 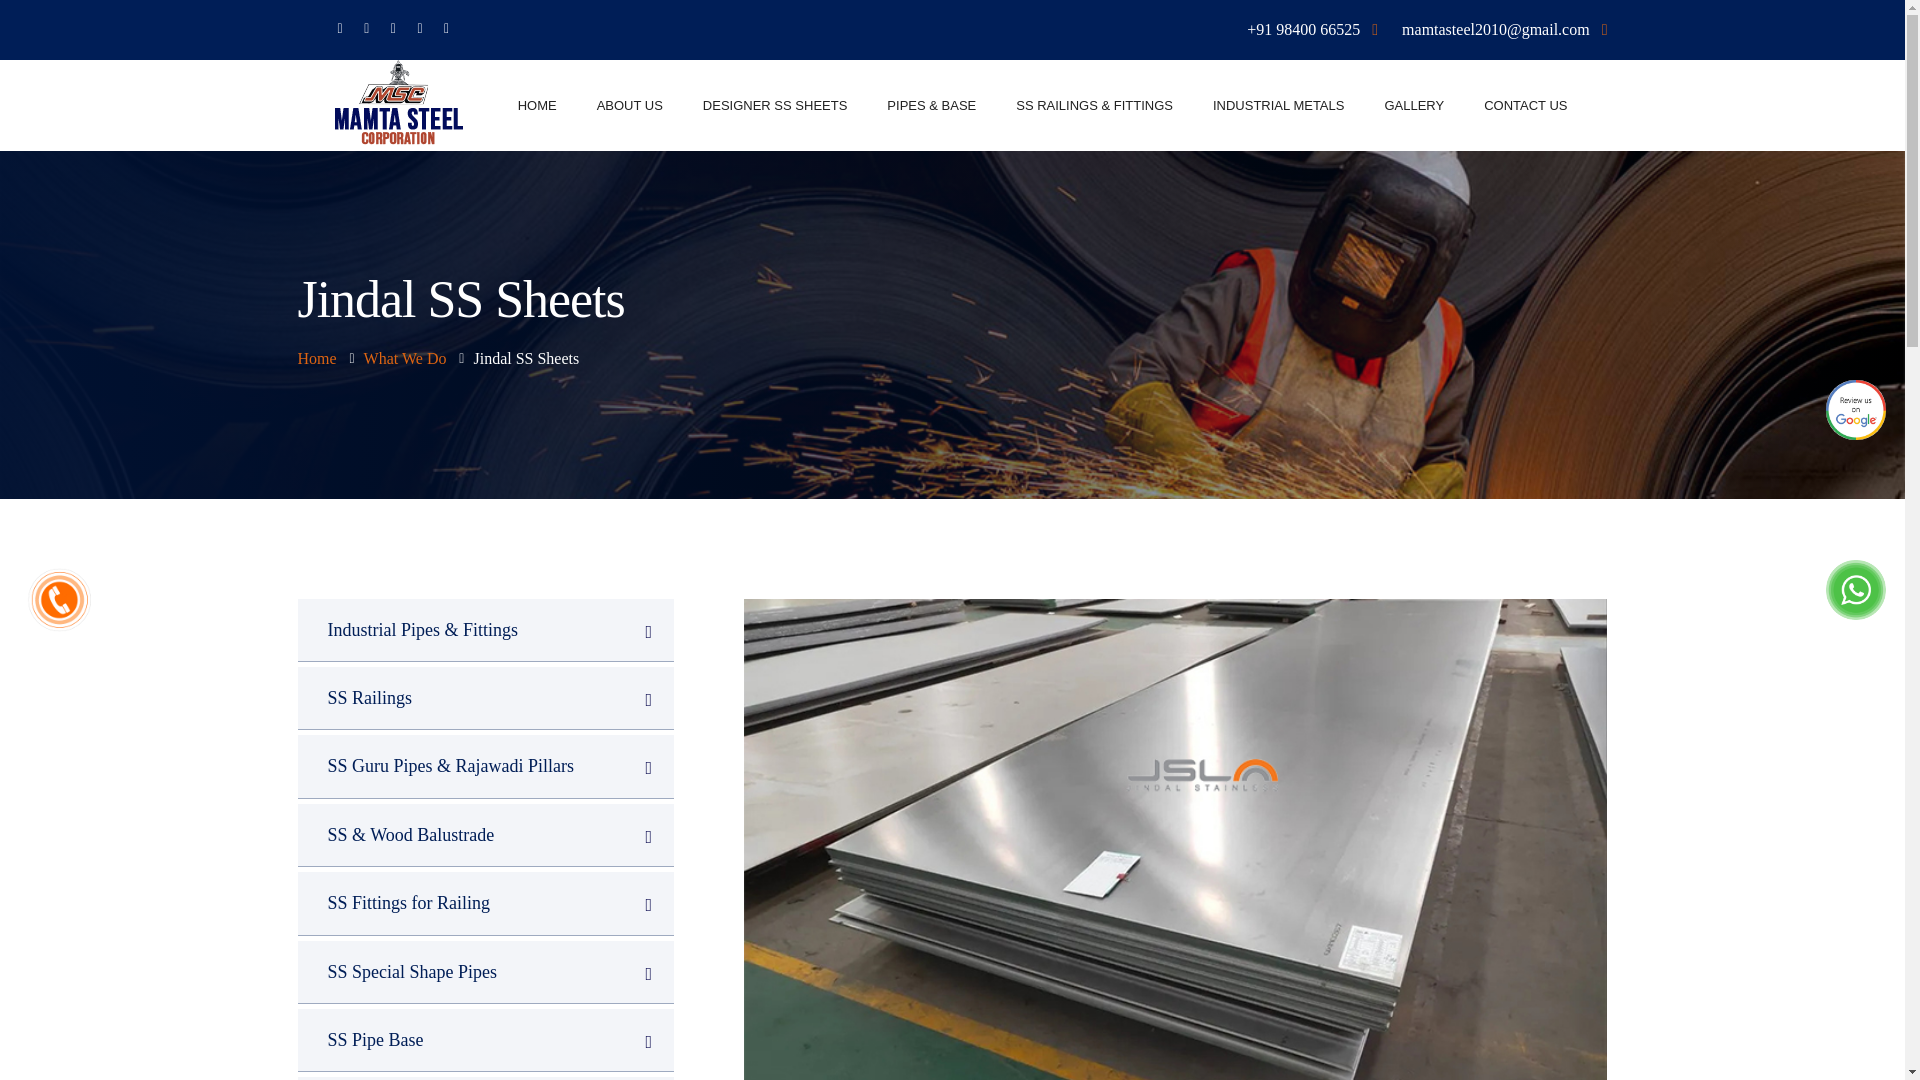 What do you see at coordinates (774, 105) in the screenshot?
I see `DESIGNER SS SHEETS` at bounding box center [774, 105].